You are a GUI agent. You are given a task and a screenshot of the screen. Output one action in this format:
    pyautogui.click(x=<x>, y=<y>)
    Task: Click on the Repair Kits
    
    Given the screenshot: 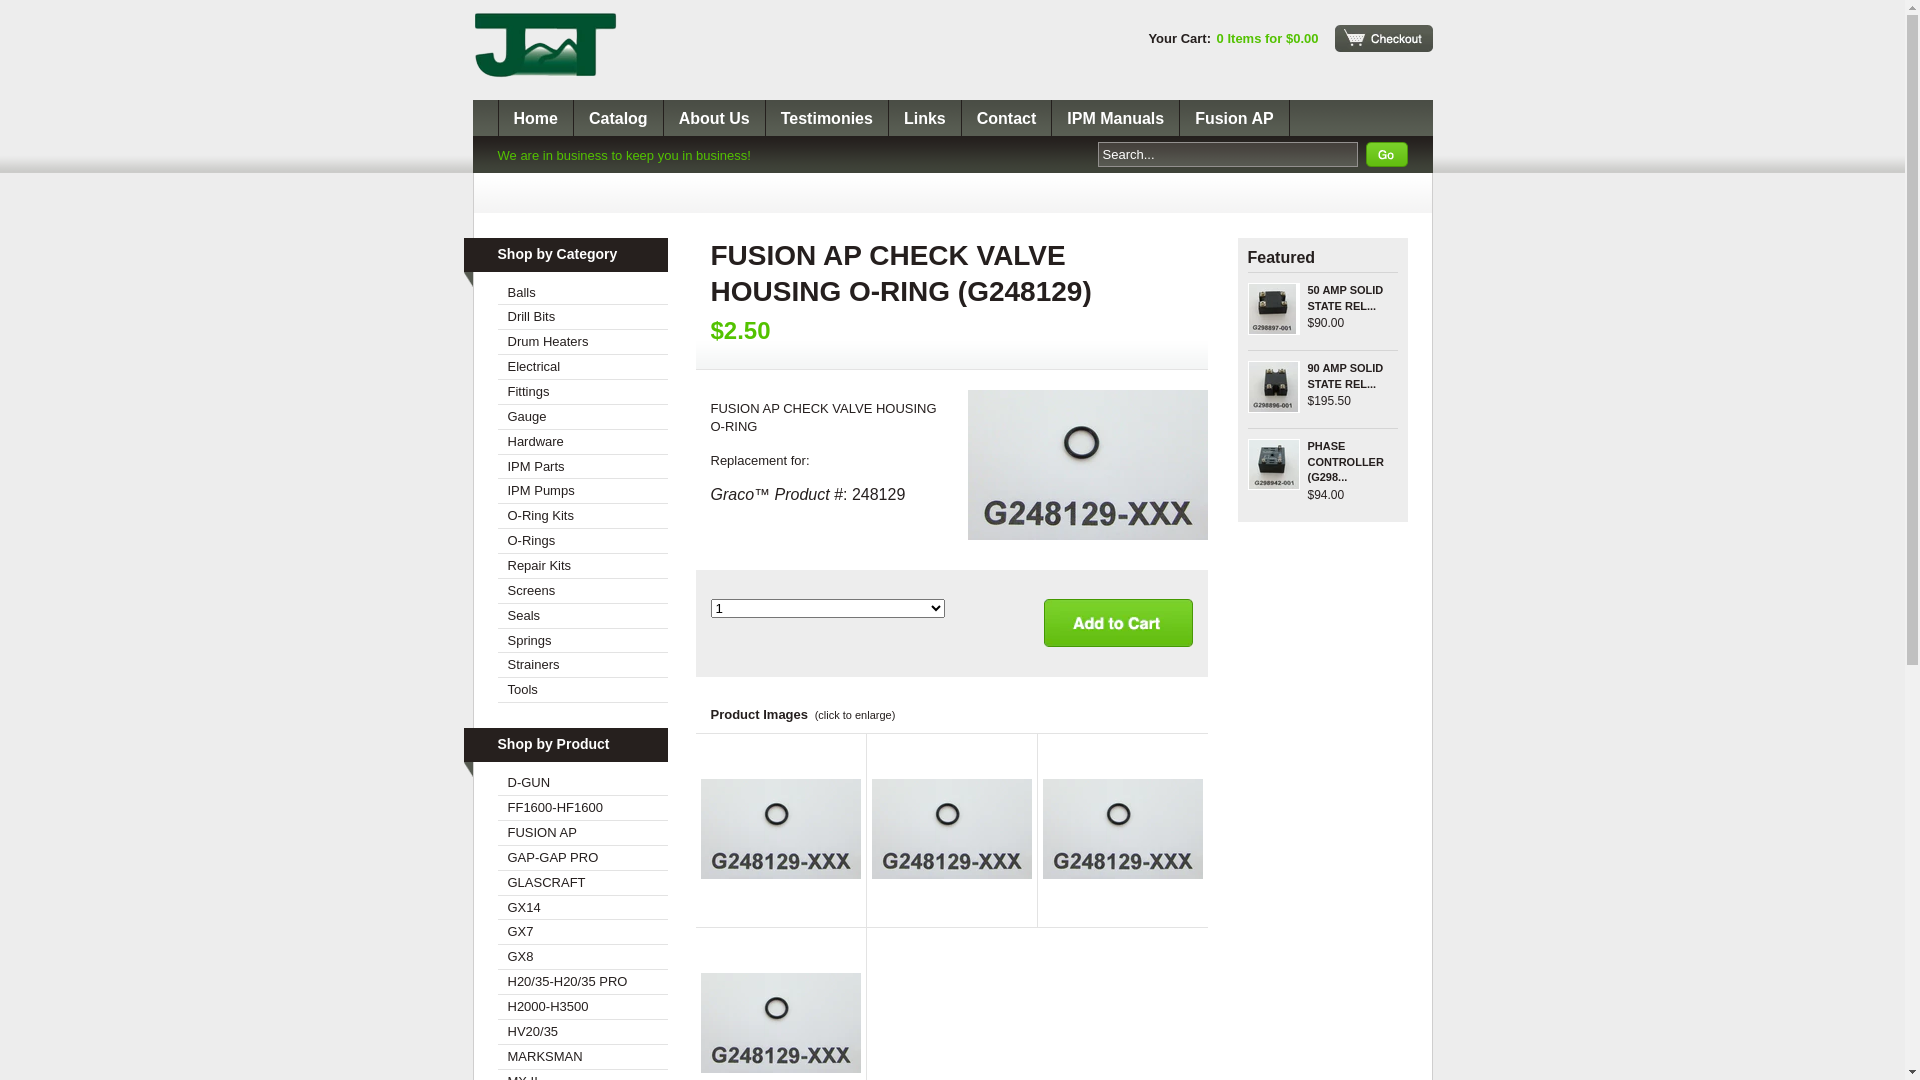 What is the action you would take?
    pyautogui.click(x=583, y=566)
    